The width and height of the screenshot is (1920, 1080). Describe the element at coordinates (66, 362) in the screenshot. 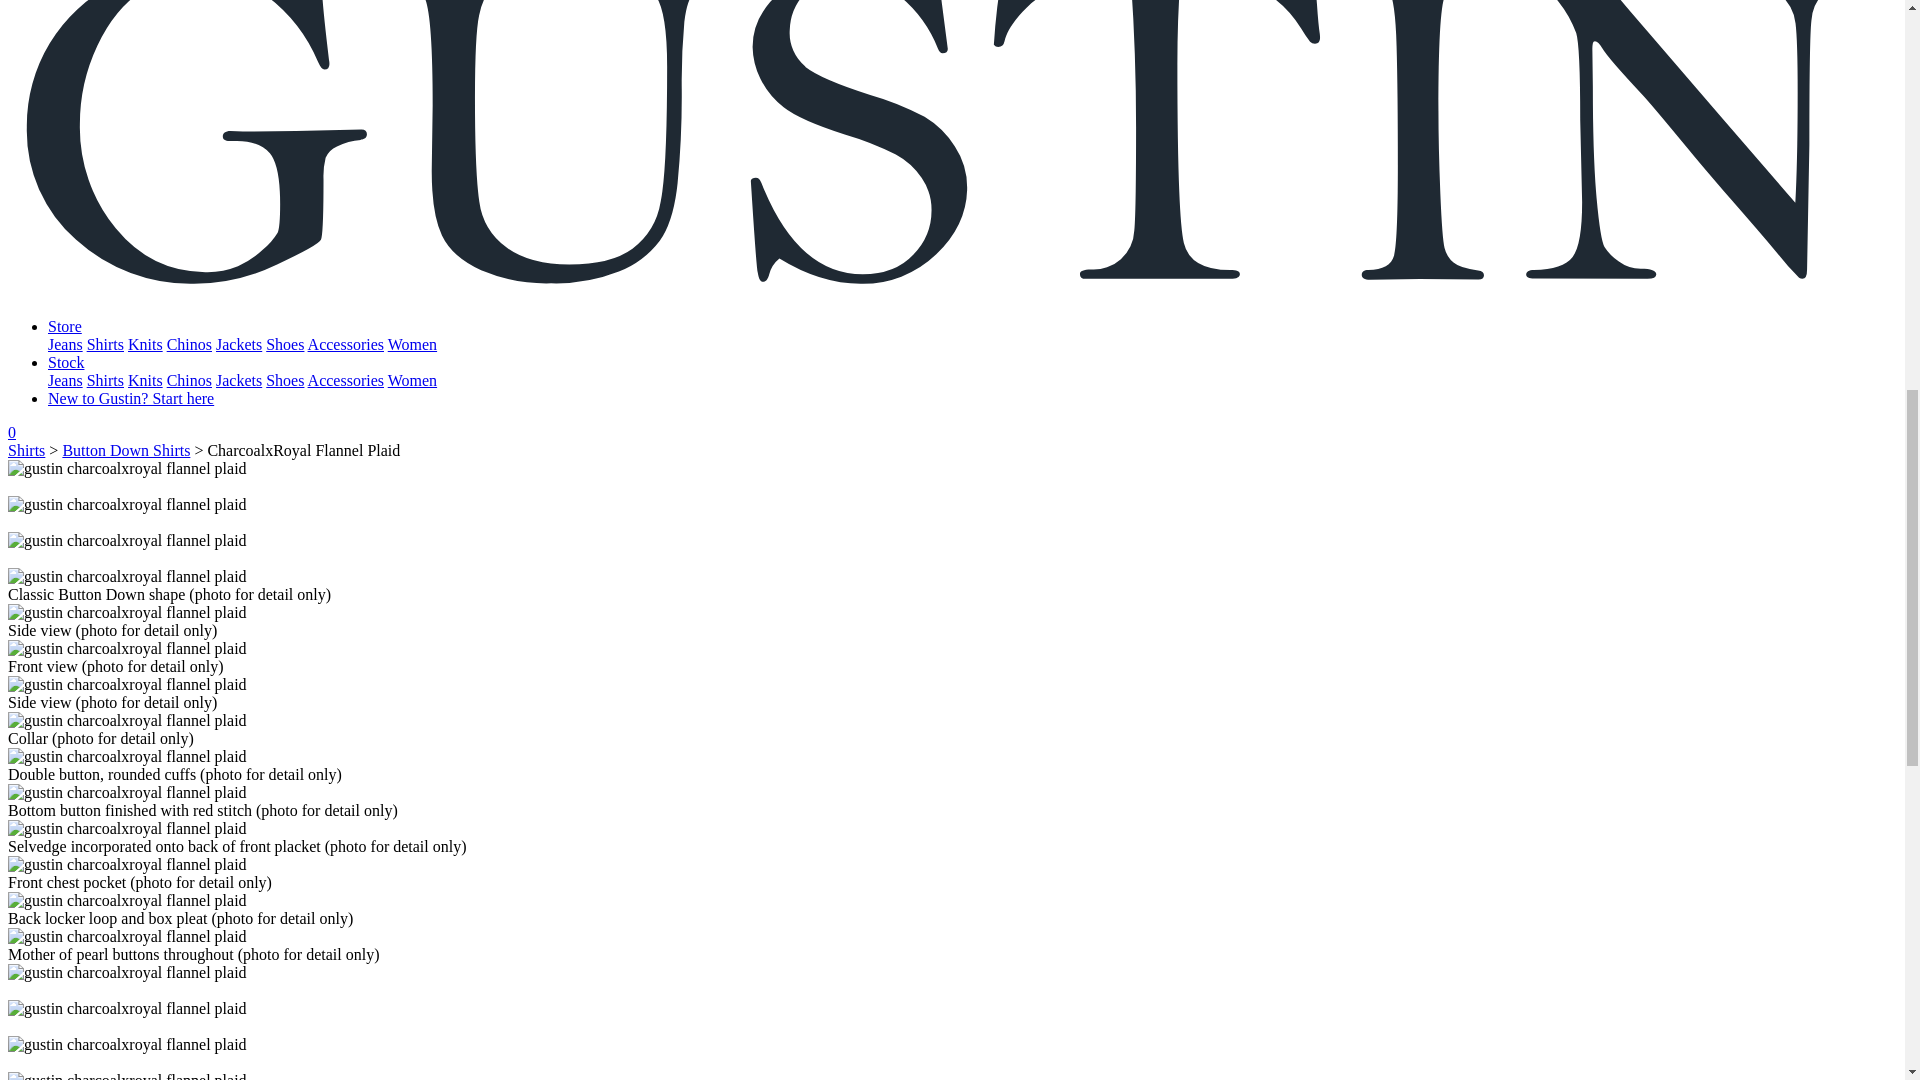

I see `Stock` at that location.